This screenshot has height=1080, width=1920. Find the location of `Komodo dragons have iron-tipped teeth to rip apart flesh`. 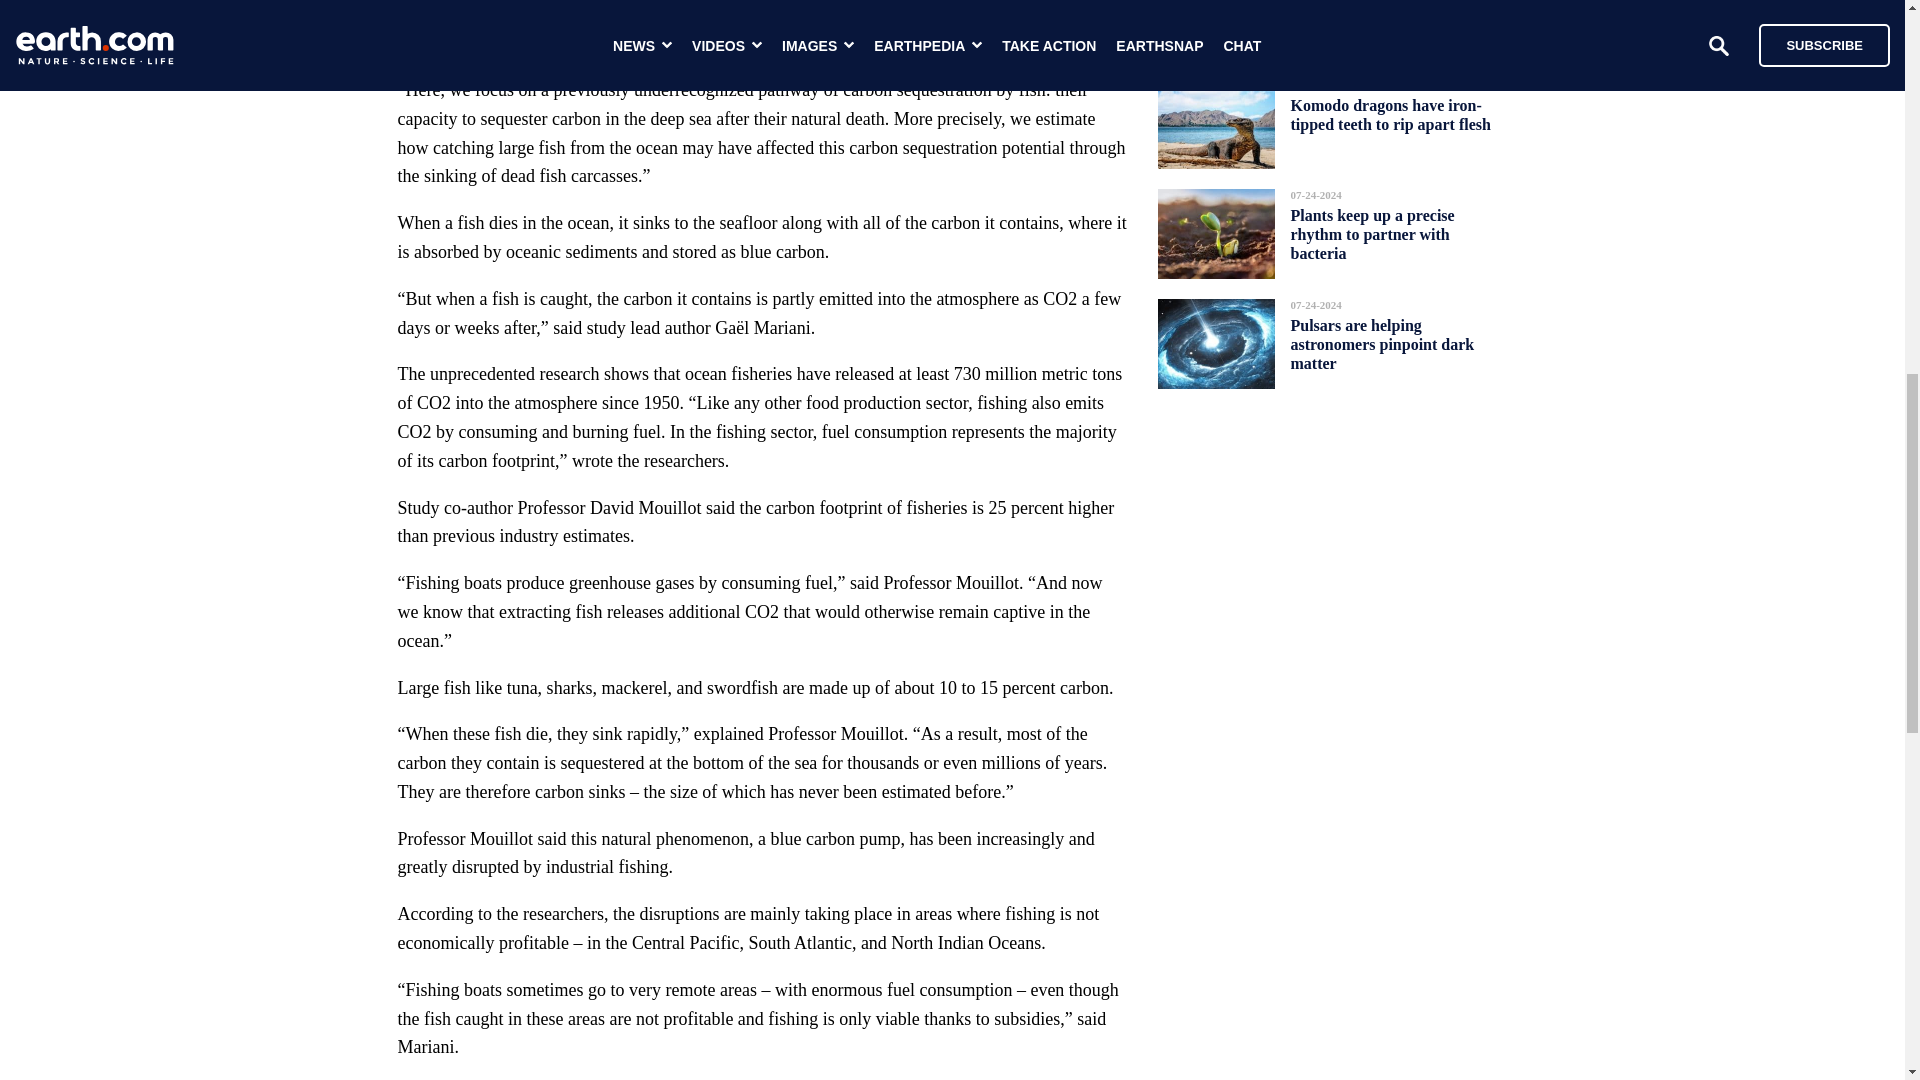

Komodo dragons have iron-tipped teeth to rip apart flesh is located at coordinates (1390, 114).